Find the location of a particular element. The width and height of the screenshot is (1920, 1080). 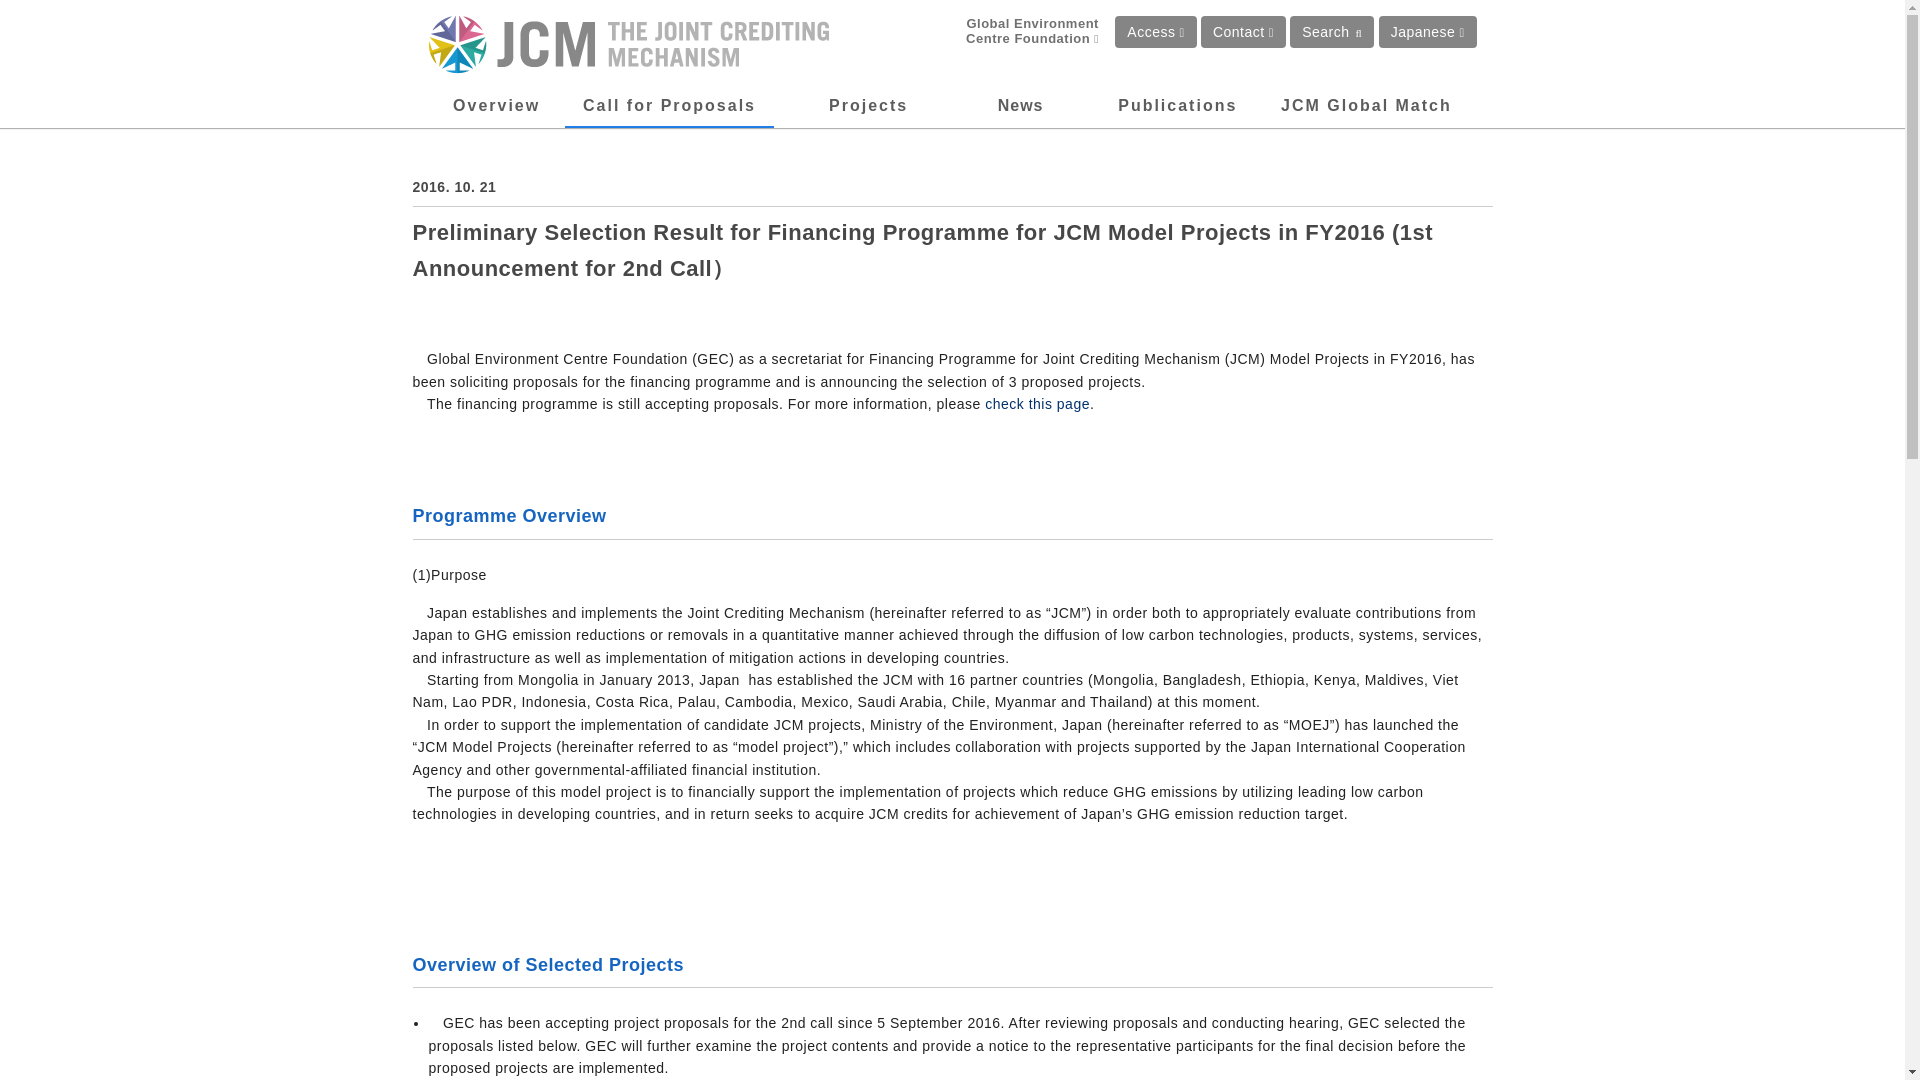

Publications is located at coordinates (1176, 105).